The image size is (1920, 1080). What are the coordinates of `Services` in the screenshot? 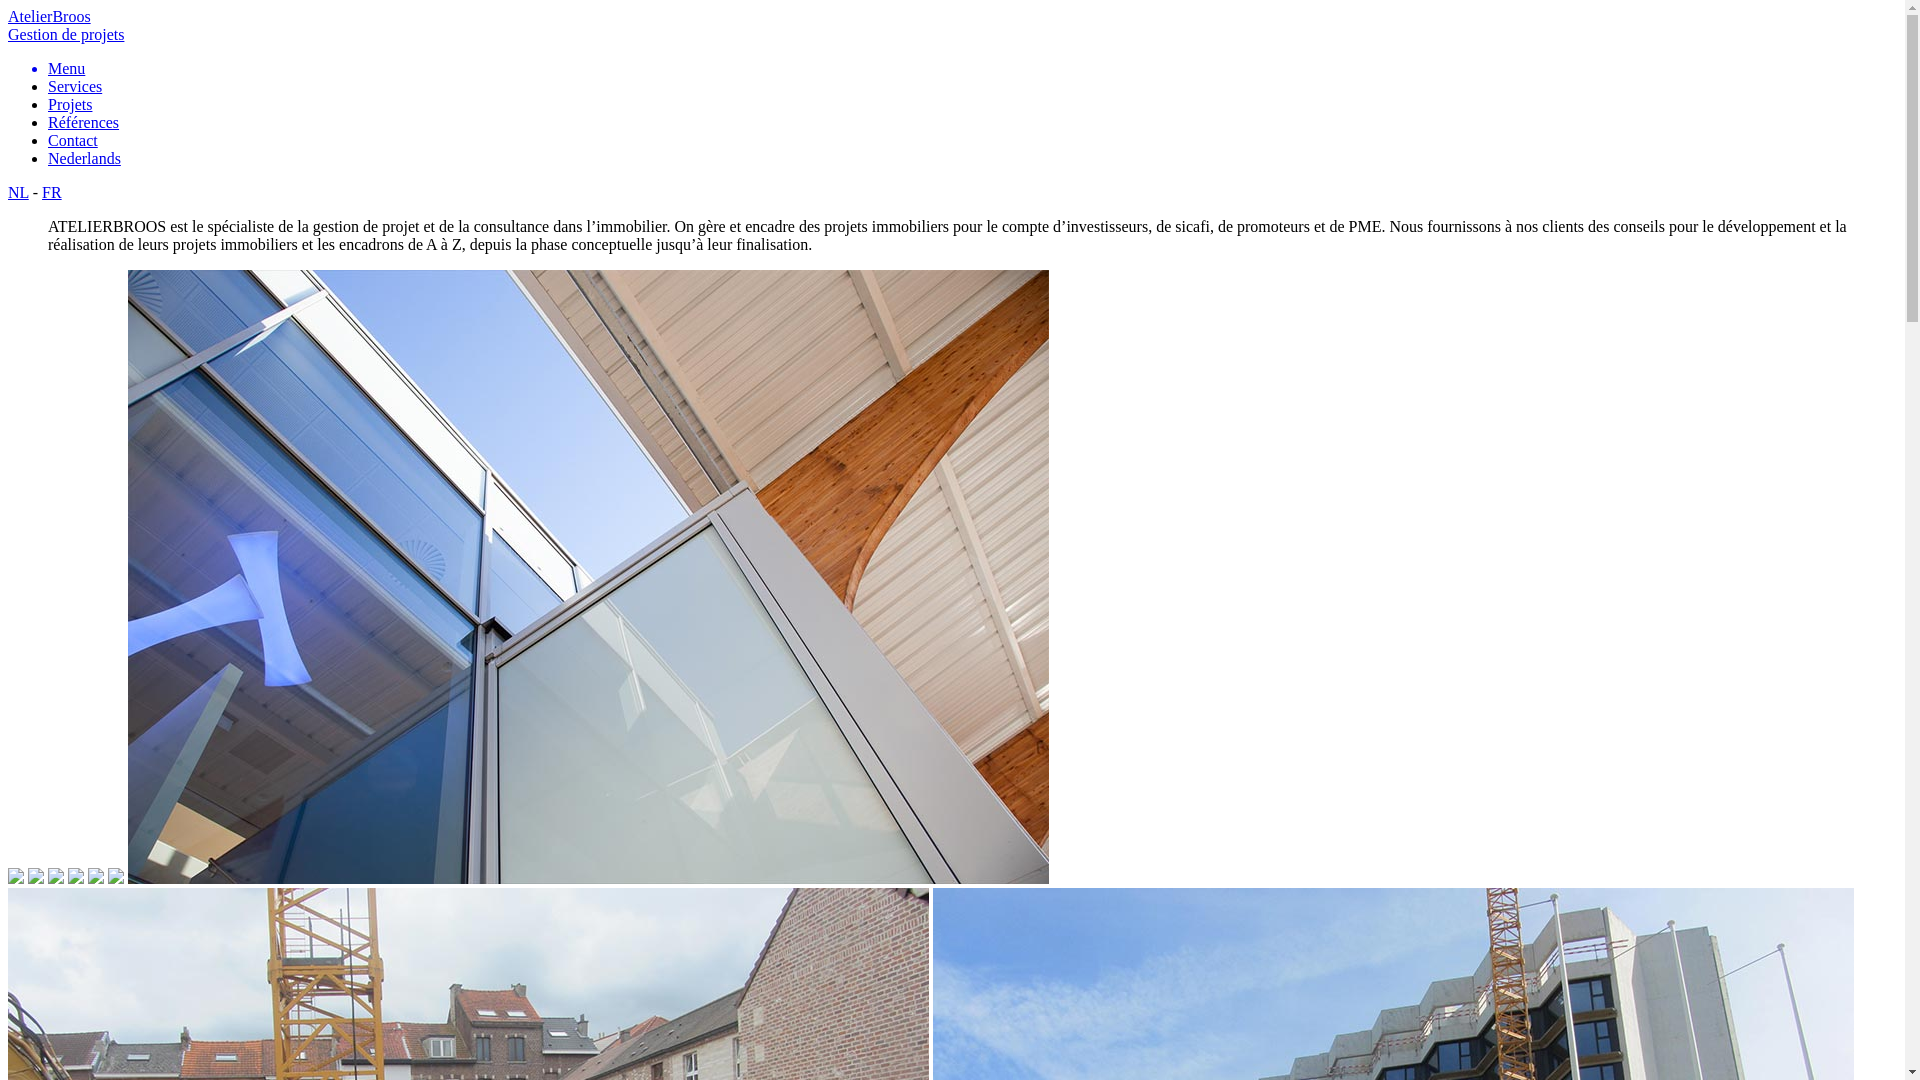 It's located at (75, 86).